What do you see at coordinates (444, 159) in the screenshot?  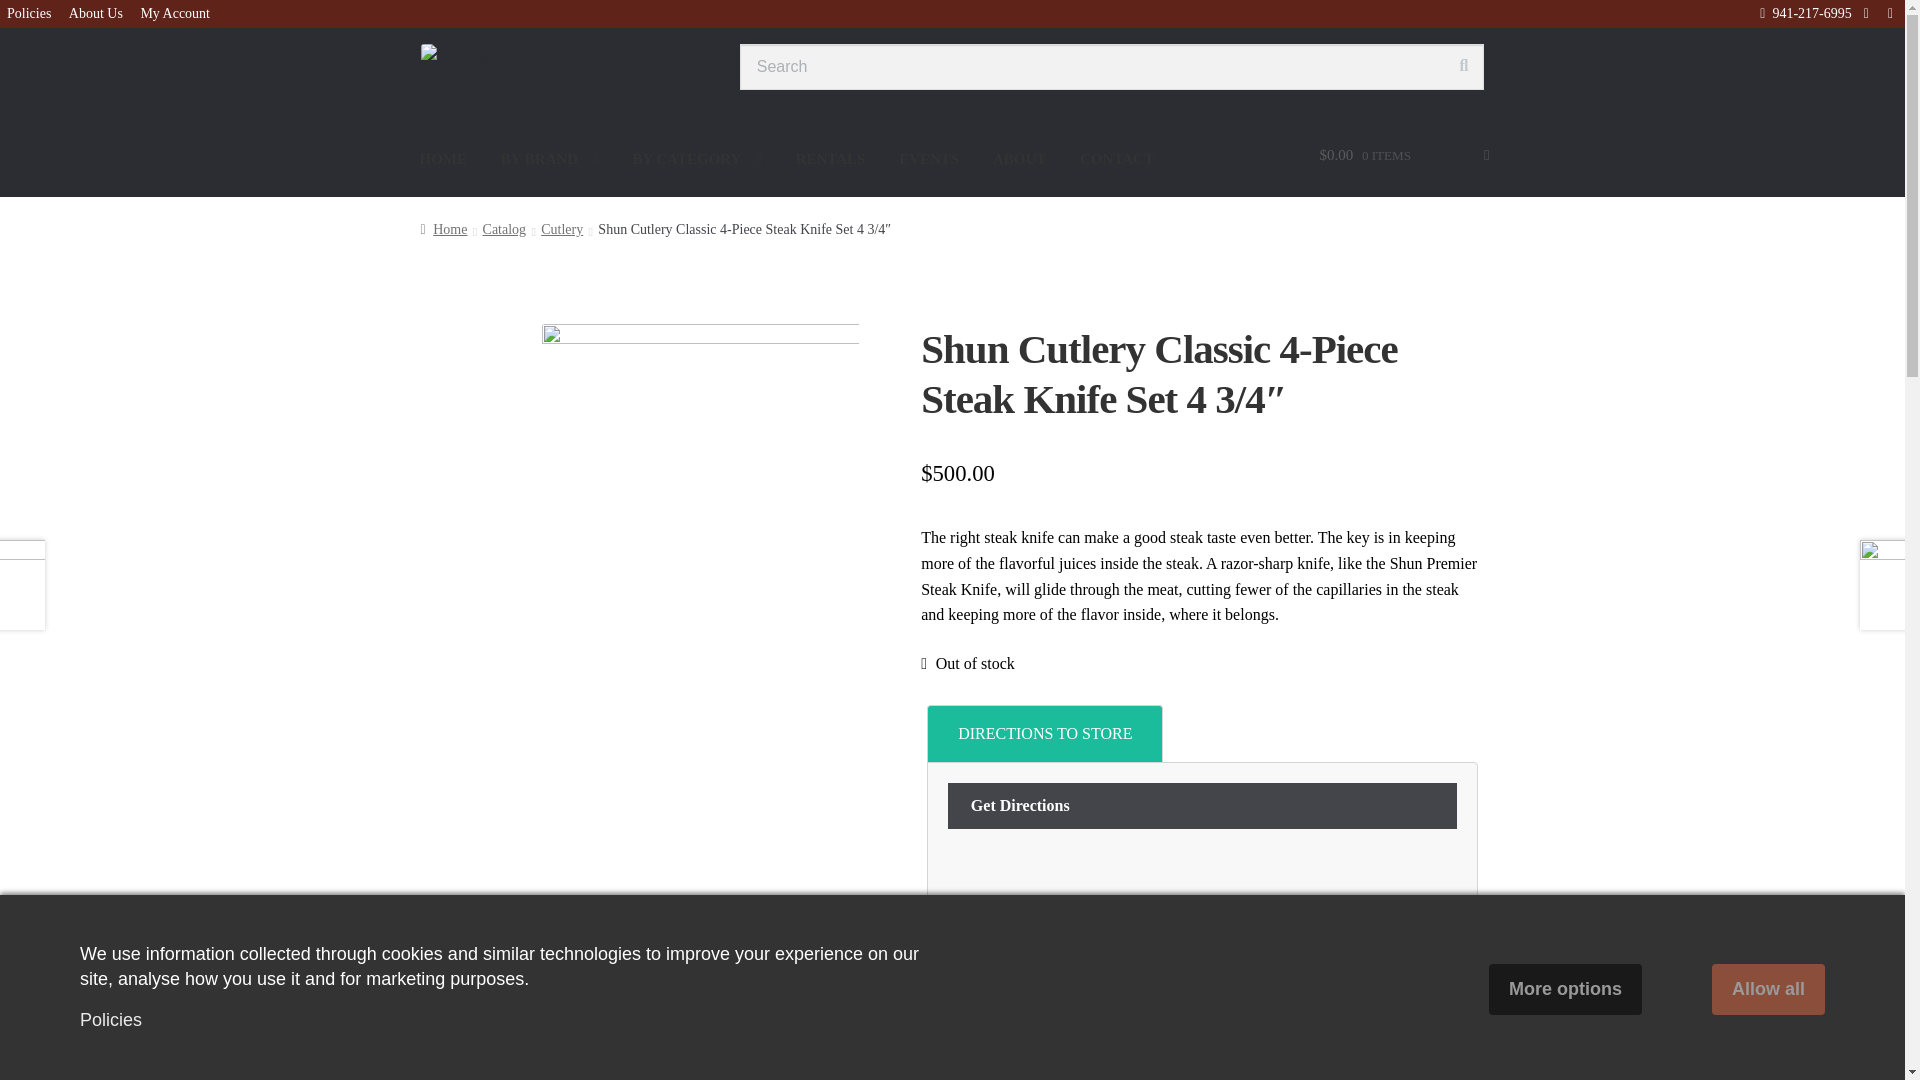 I see `HOME` at bounding box center [444, 159].